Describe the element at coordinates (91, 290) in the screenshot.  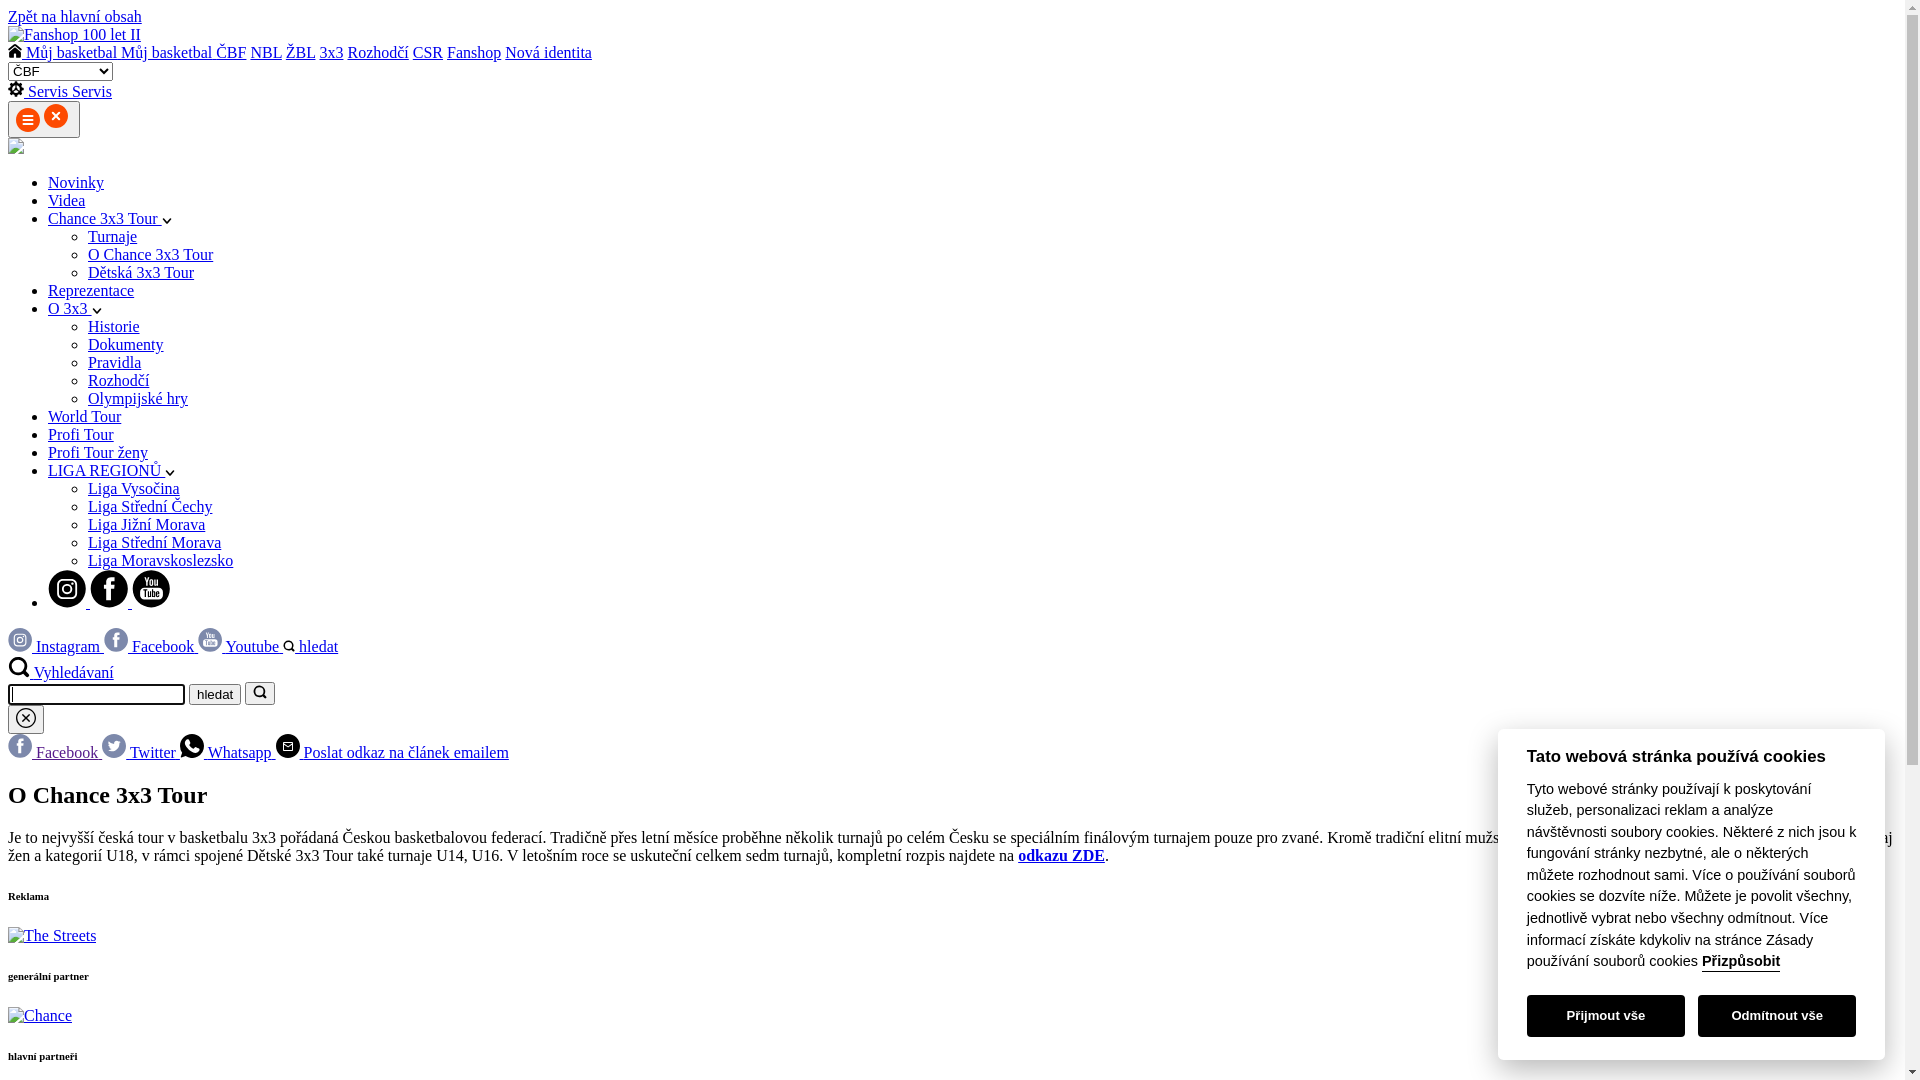
I see `Reprezentace` at that location.